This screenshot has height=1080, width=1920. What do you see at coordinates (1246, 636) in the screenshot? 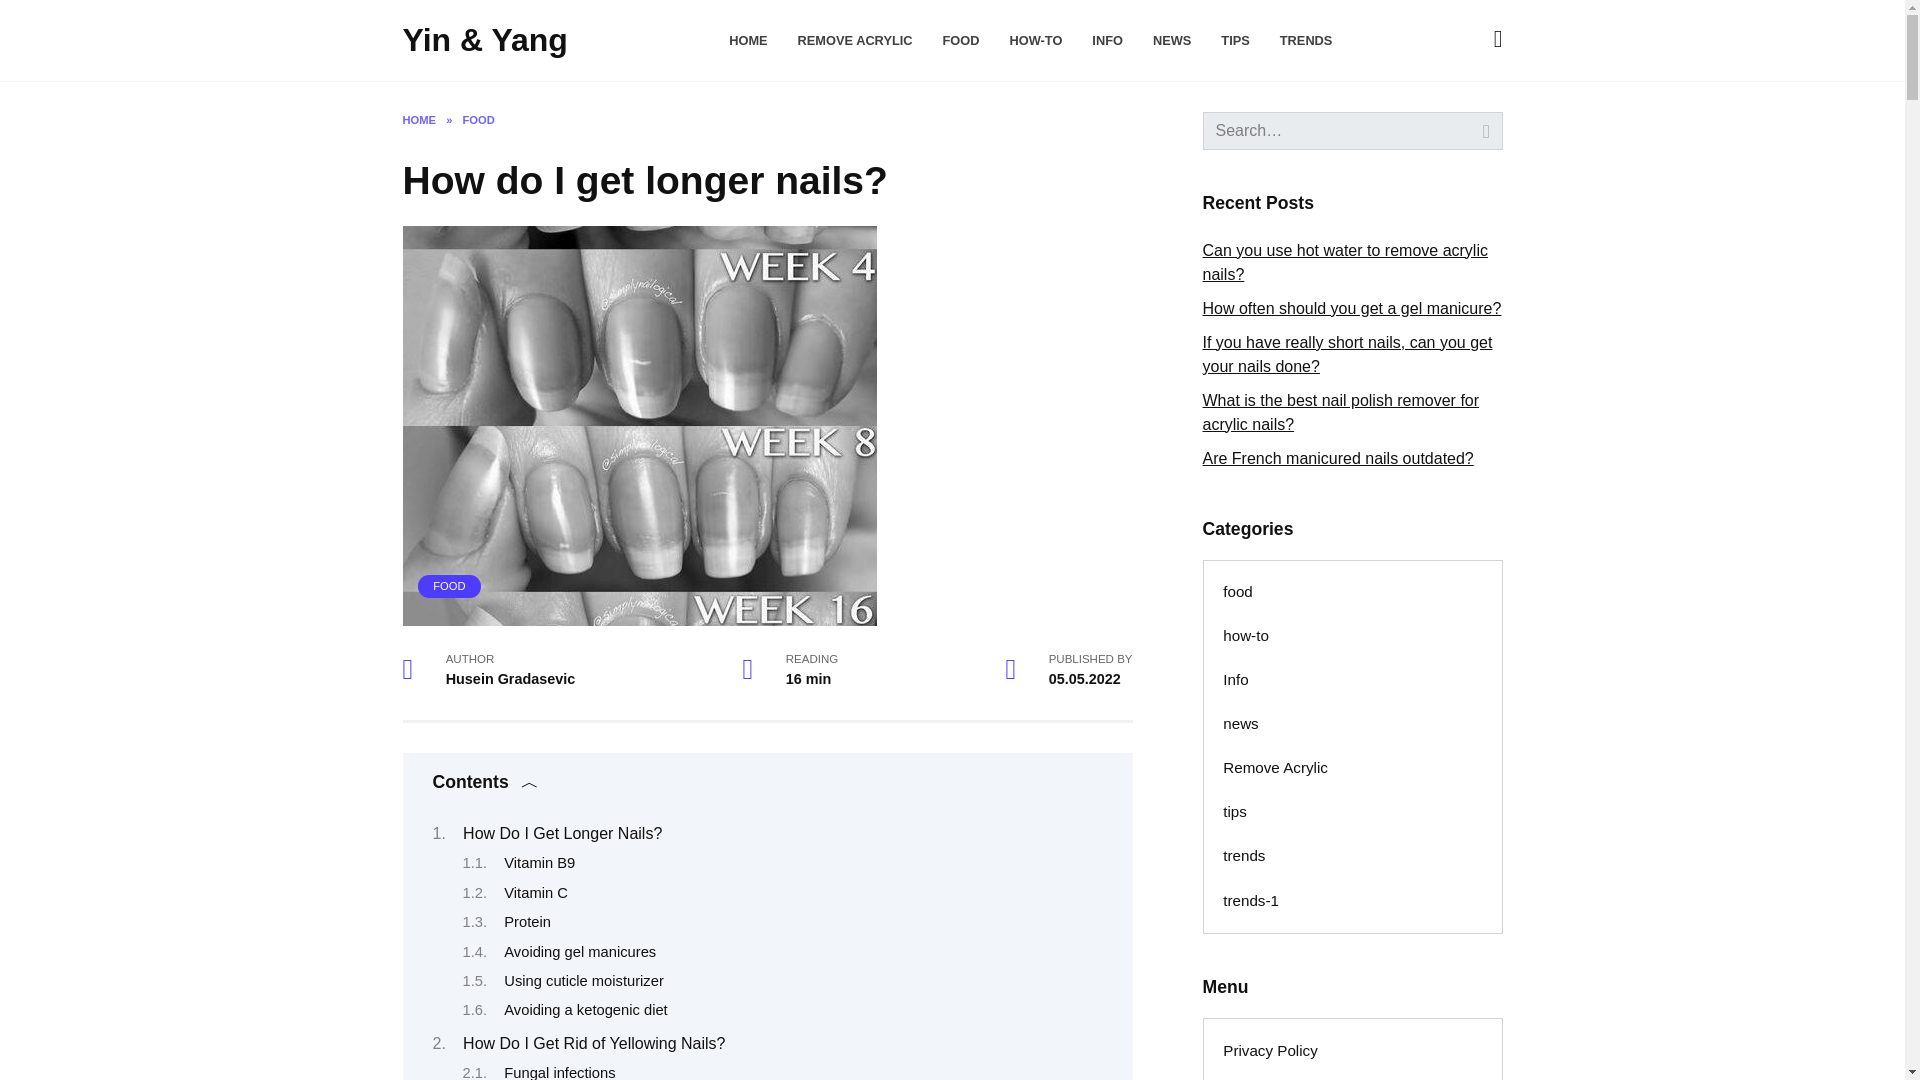
I see `how-to` at bounding box center [1246, 636].